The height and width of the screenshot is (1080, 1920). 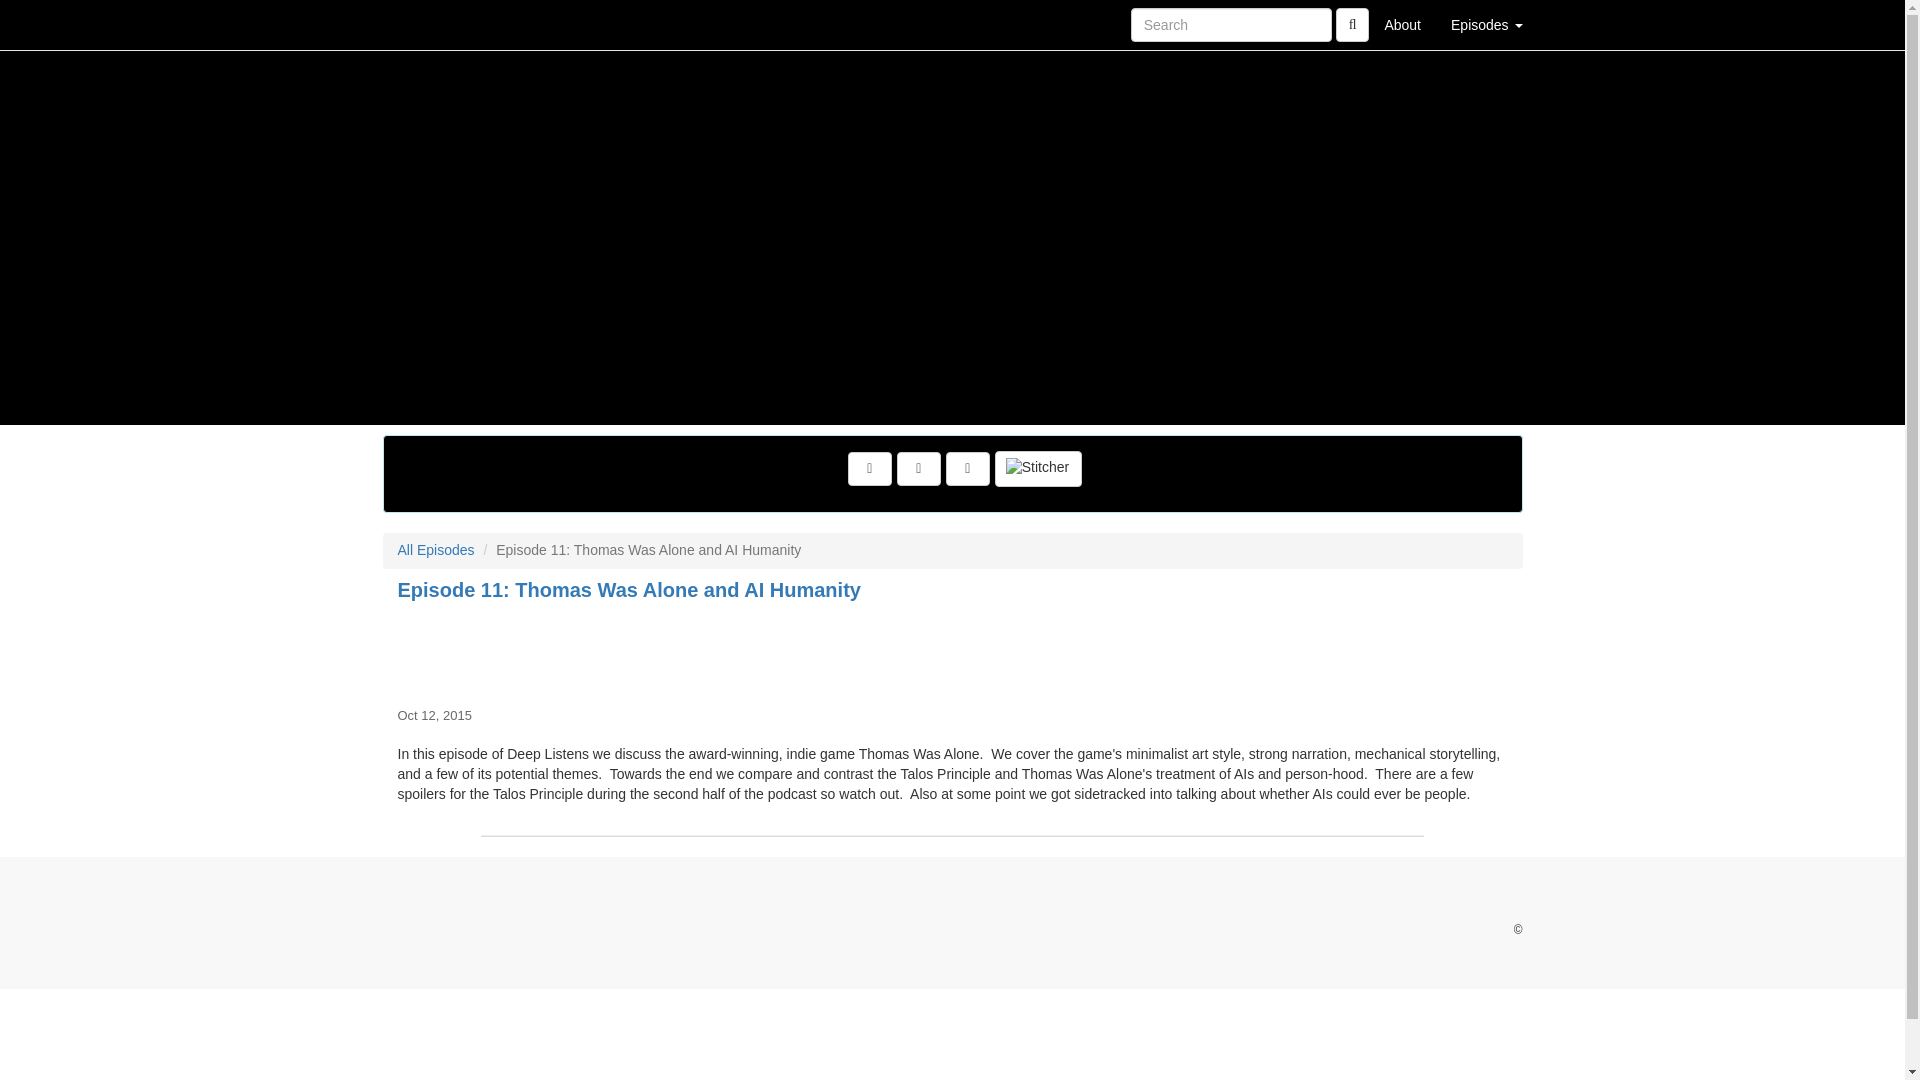 What do you see at coordinates (1402, 24) in the screenshot?
I see `About` at bounding box center [1402, 24].